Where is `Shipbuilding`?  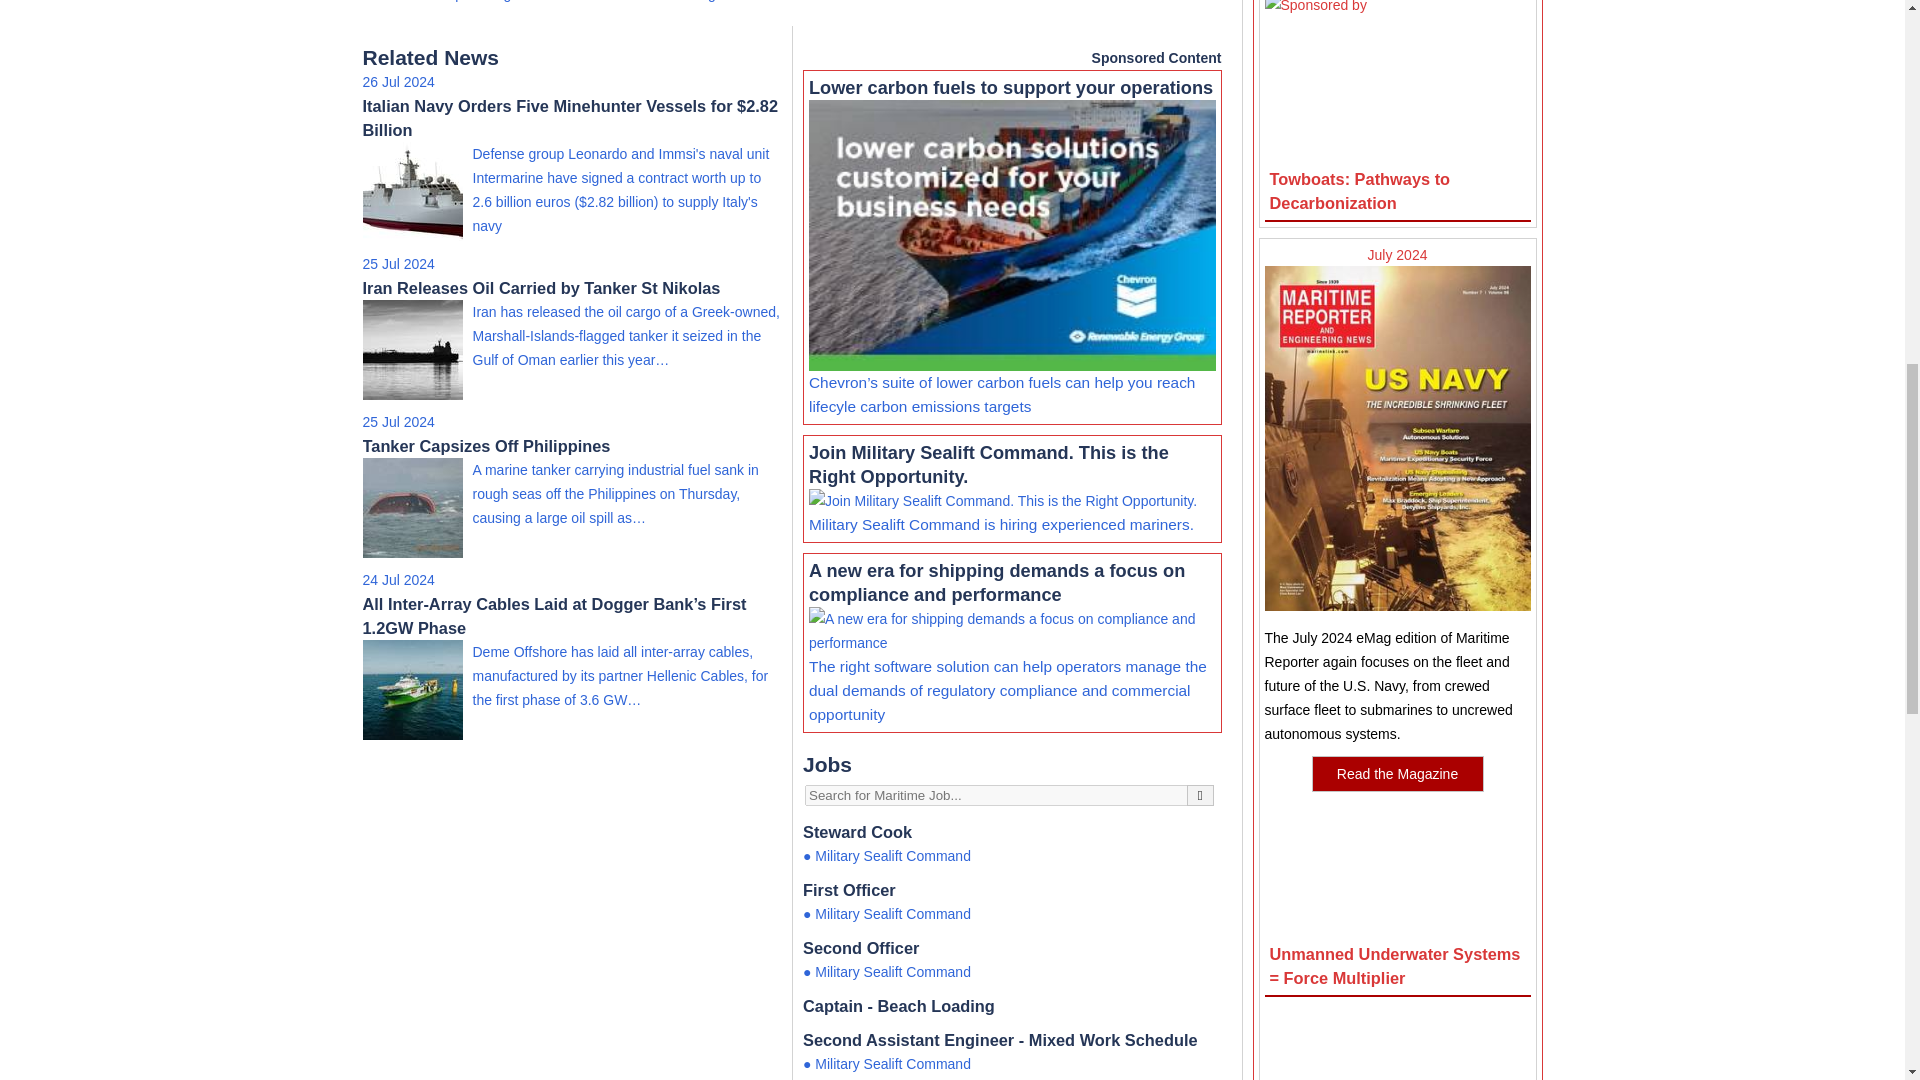 Shipbuilding is located at coordinates (472, 1).